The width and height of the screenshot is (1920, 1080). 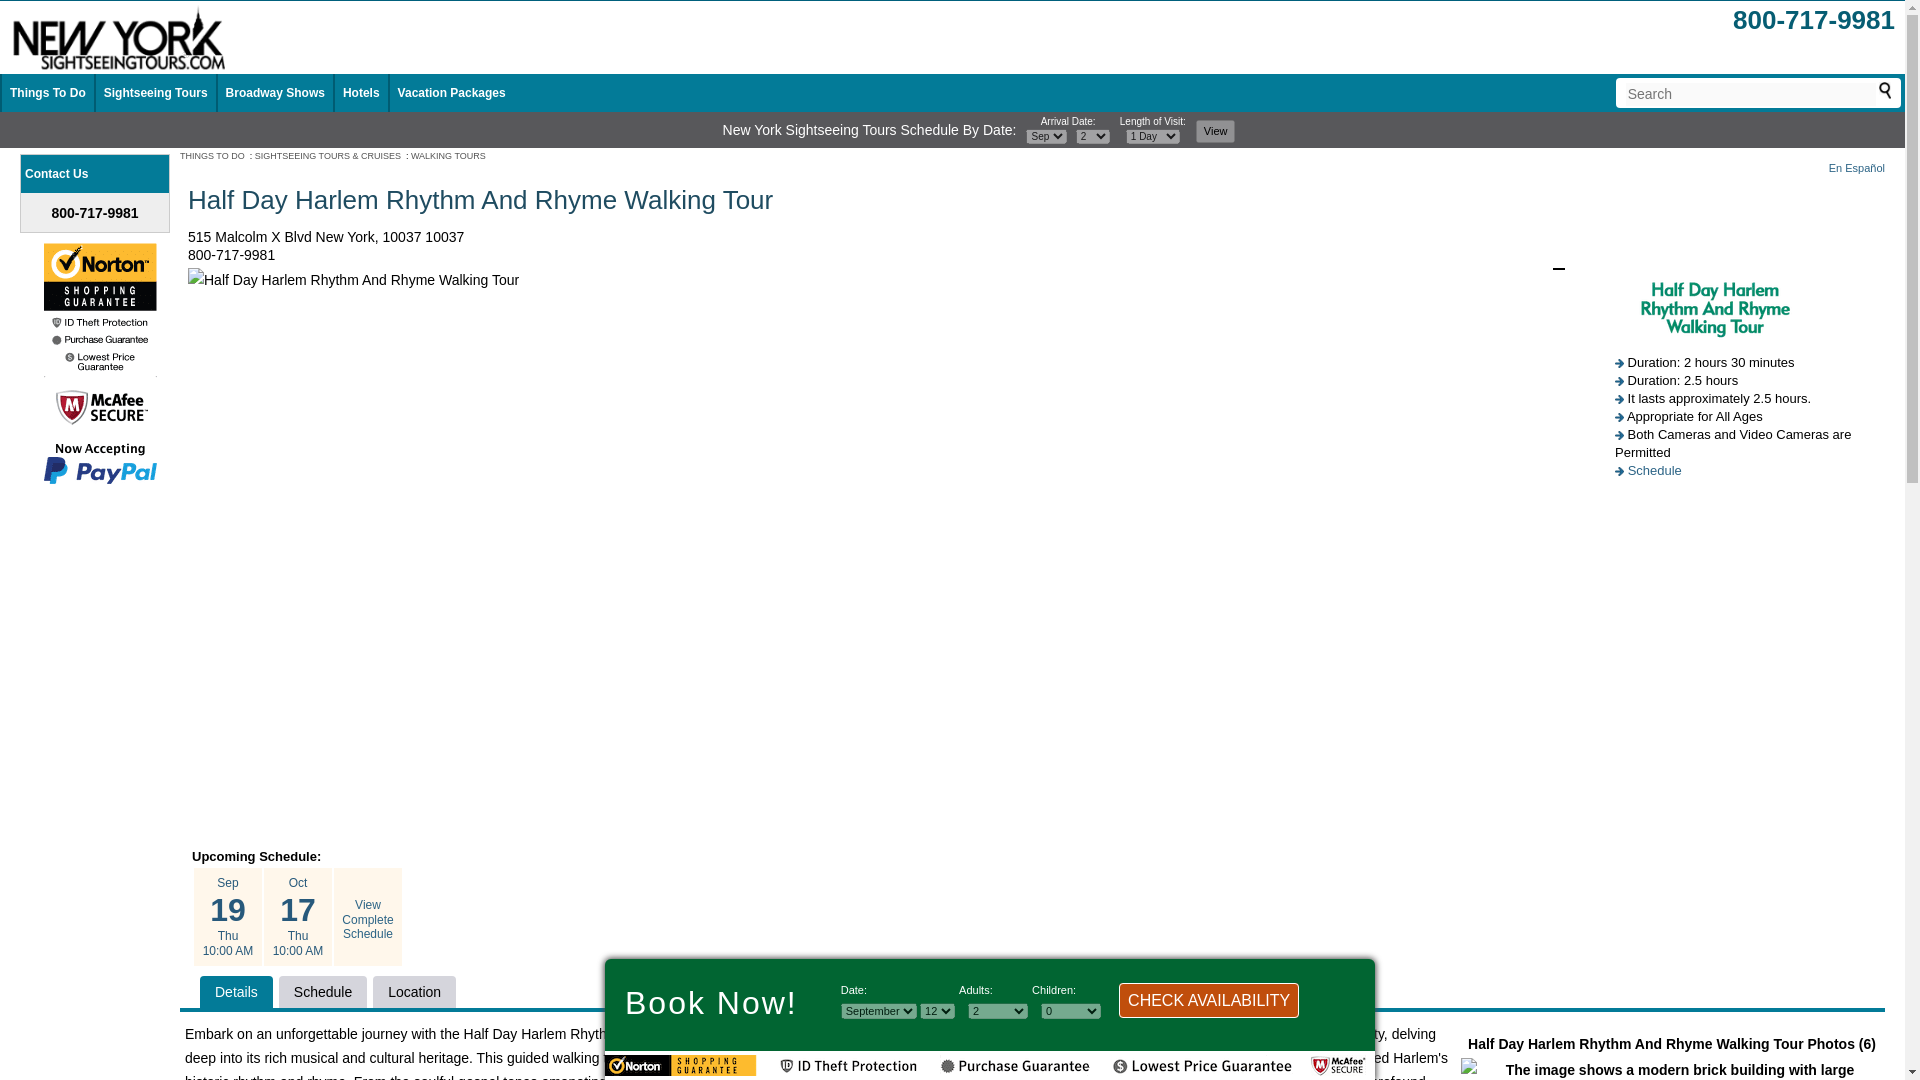 I want to click on View Complete Schedule, so click(x=367, y=918).